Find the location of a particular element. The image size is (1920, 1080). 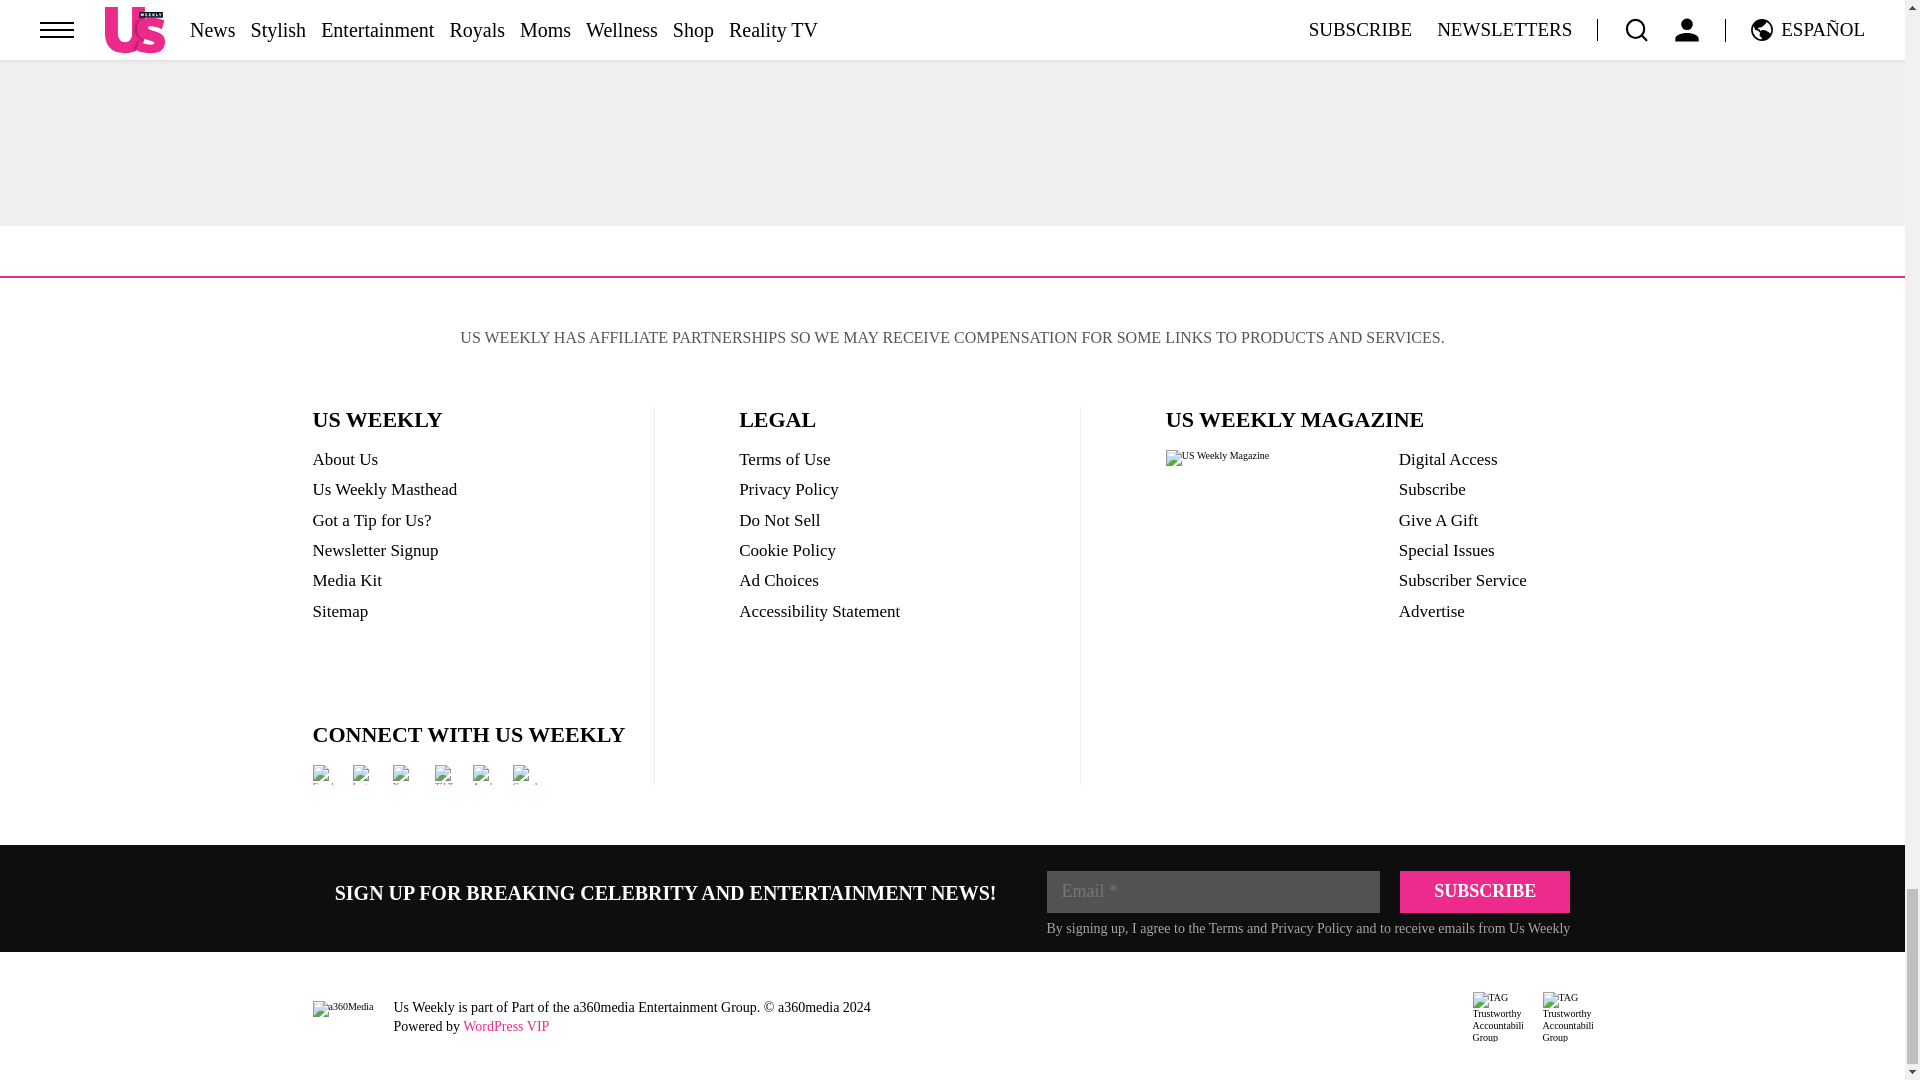

TAG Certified Against Fraud is located at coordinates (1566, 1017).